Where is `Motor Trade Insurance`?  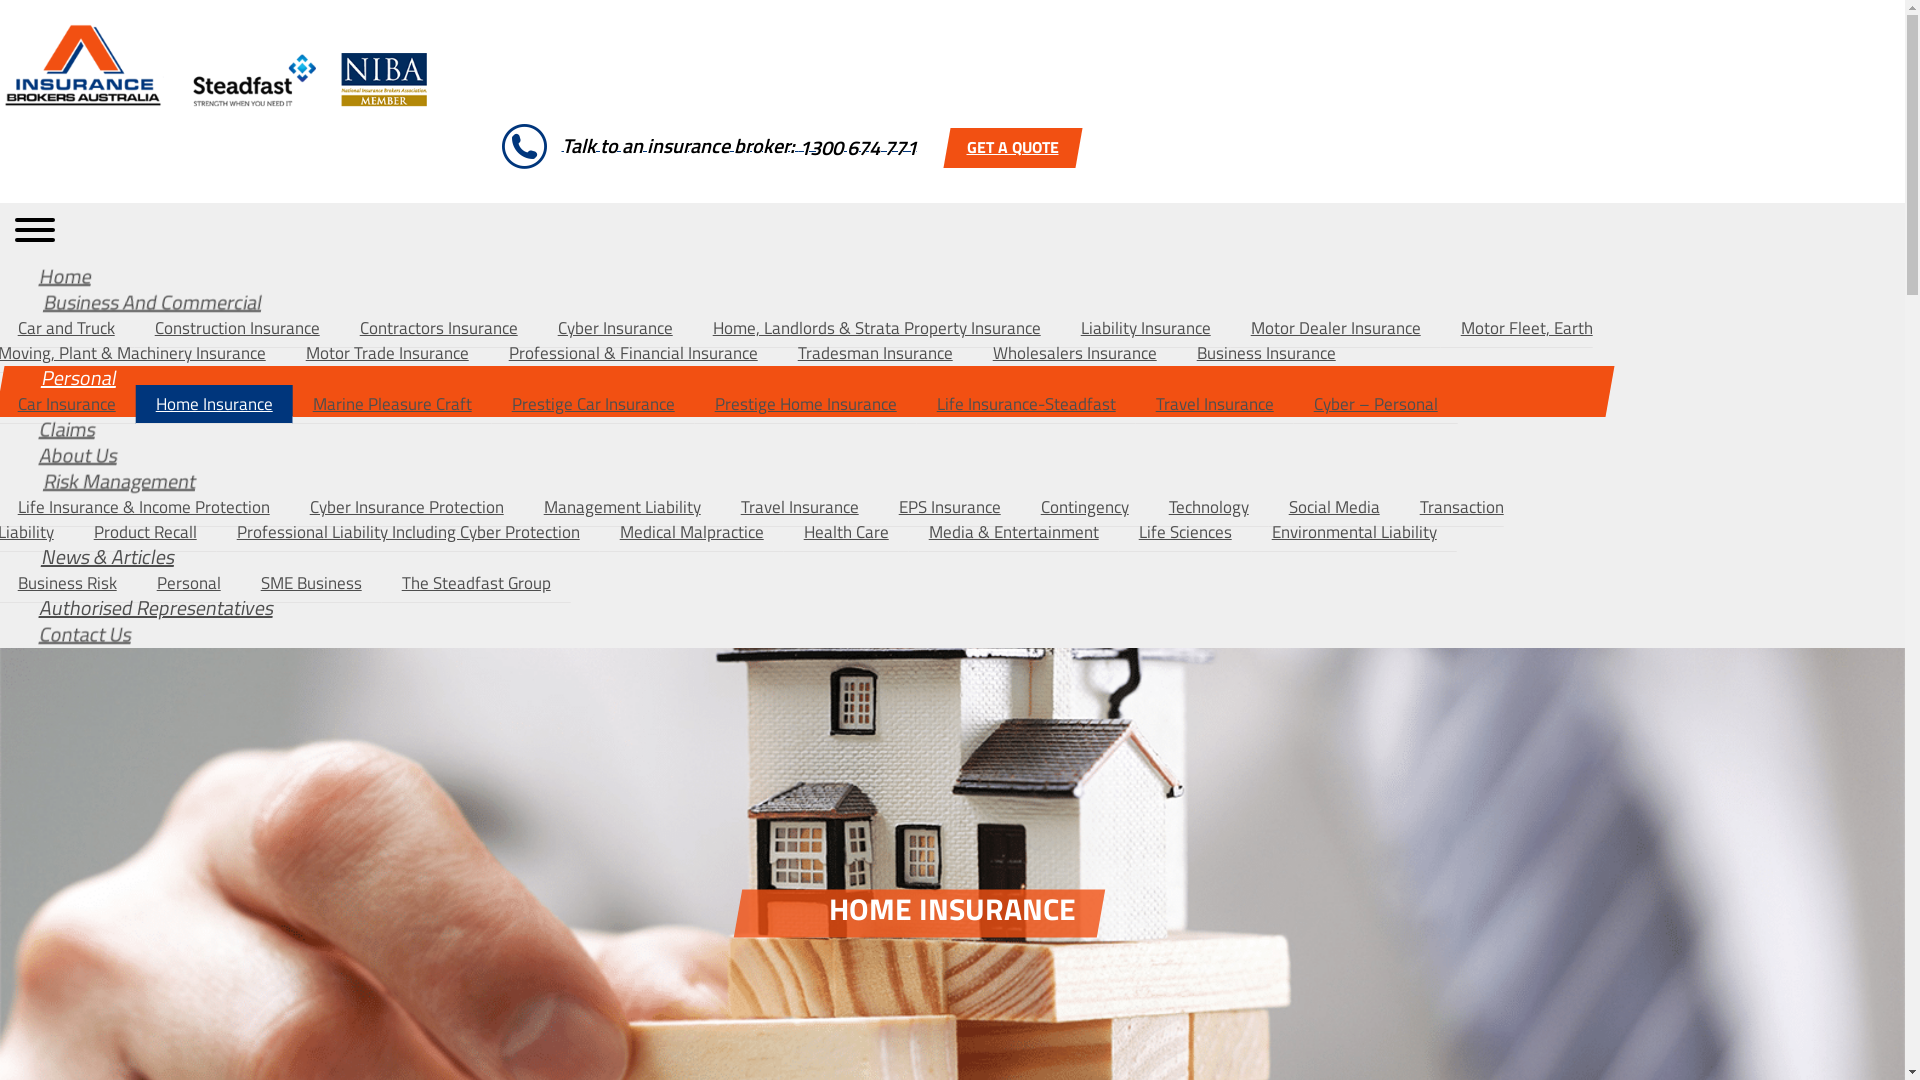 Motor Trade Insurance is located at coordinates (388, 354).